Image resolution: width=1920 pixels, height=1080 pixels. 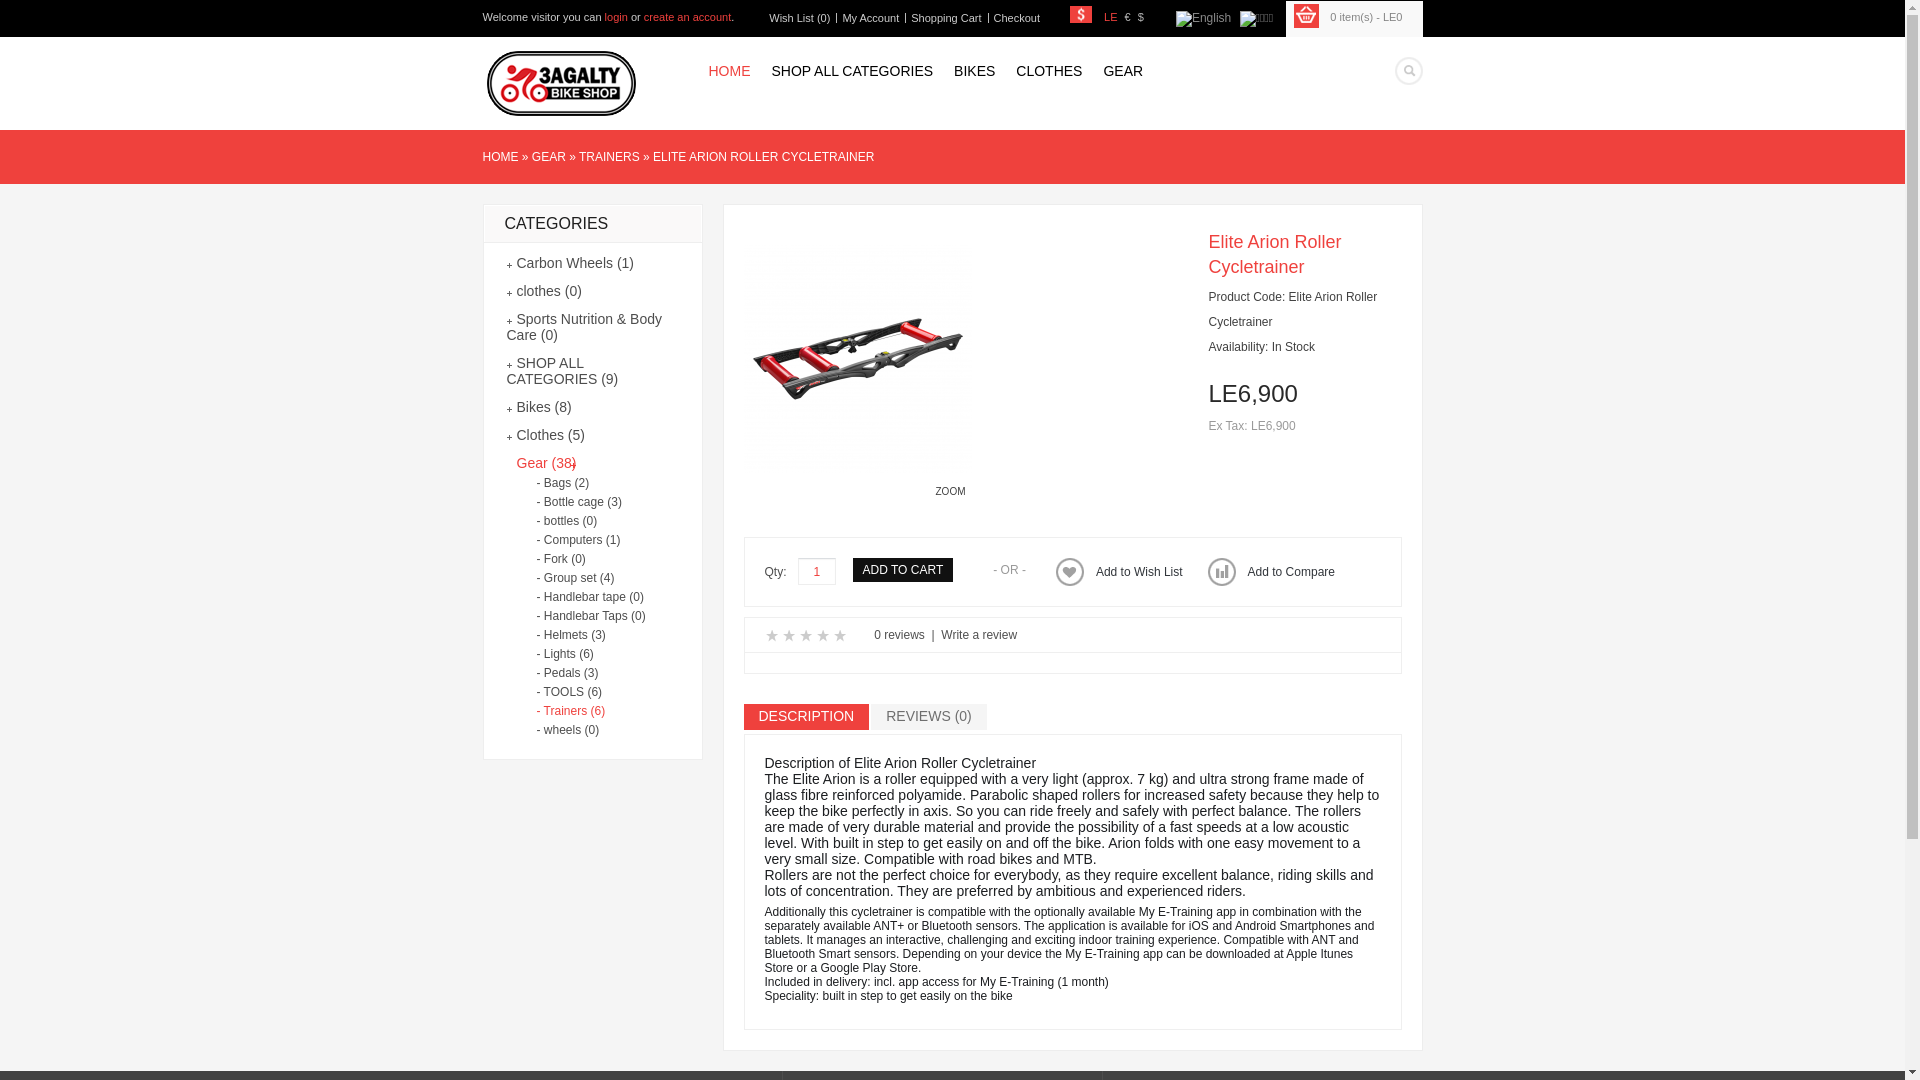 What do you see at coordinates (858, 504) in the screenshot?
I see `ZOOM` at bounding box center [858, 504].